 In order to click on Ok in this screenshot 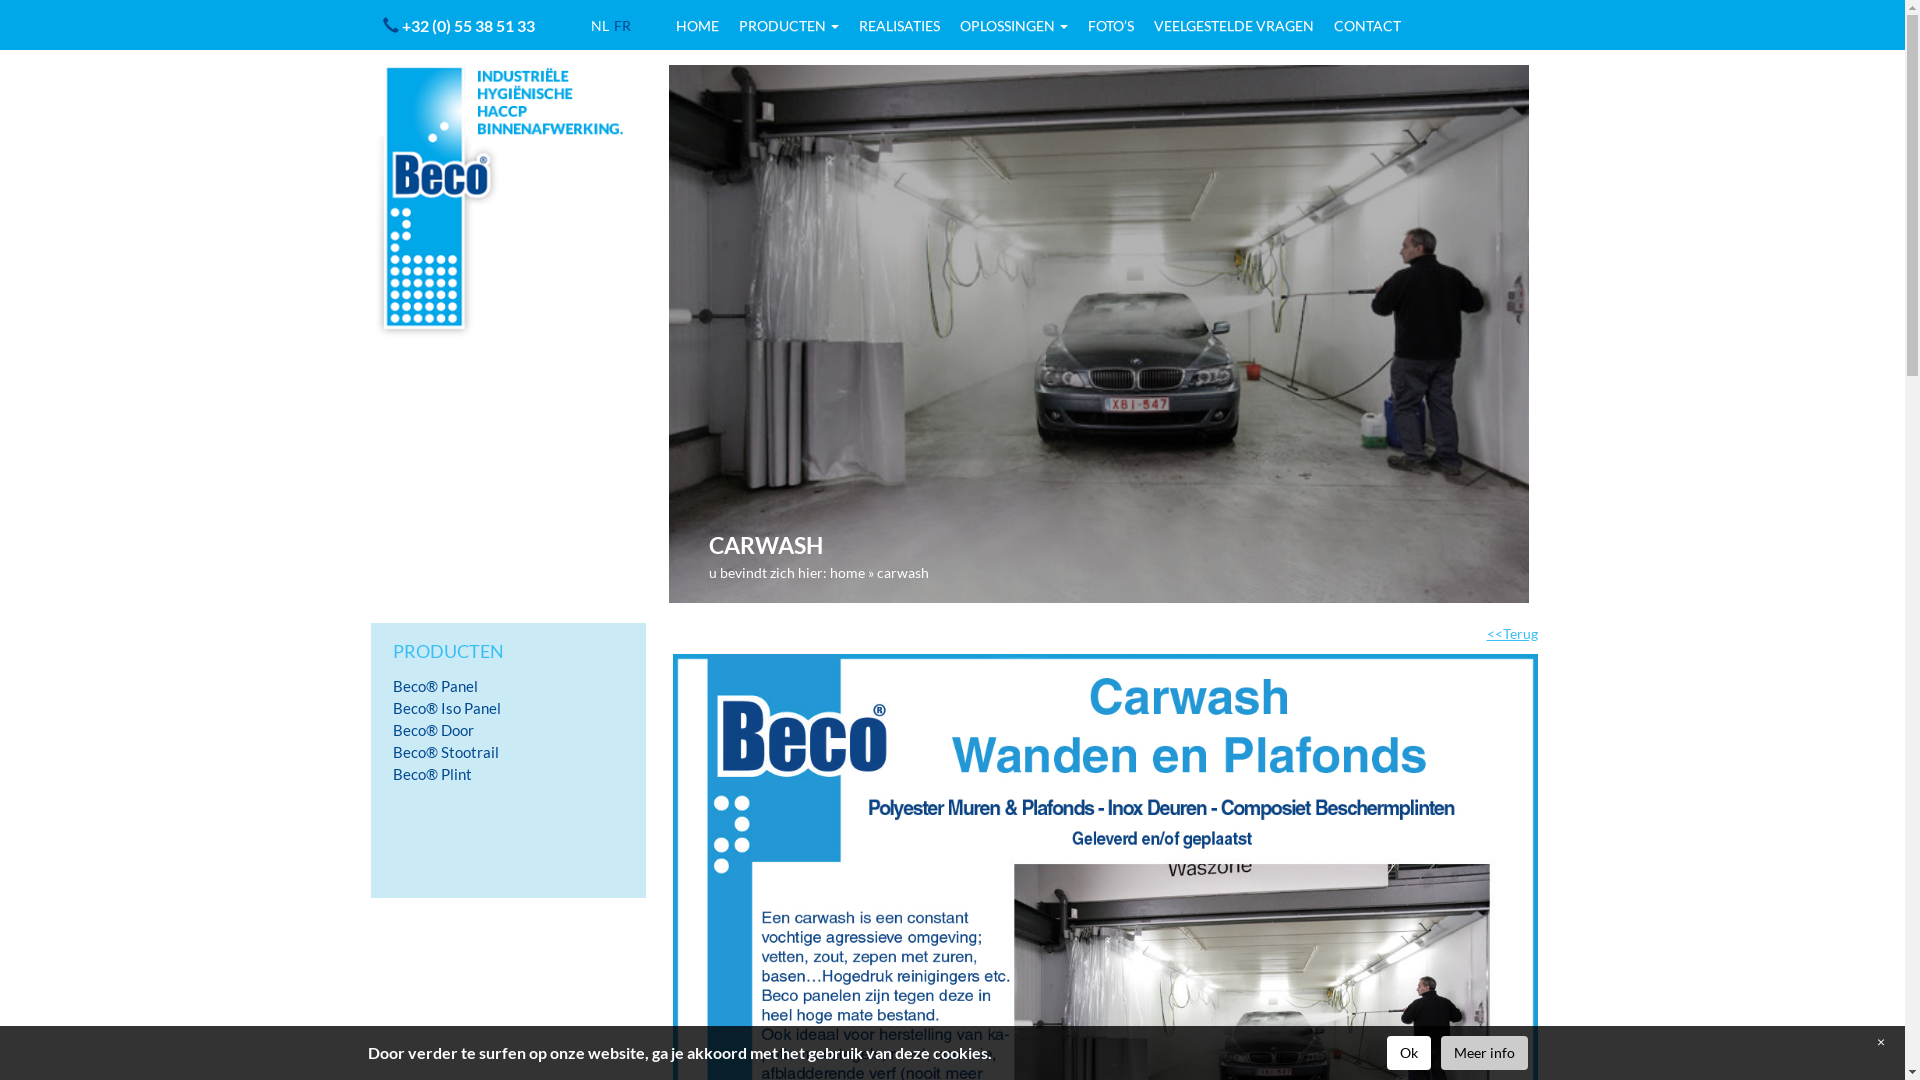, I will do `click(1408, 1053)`.